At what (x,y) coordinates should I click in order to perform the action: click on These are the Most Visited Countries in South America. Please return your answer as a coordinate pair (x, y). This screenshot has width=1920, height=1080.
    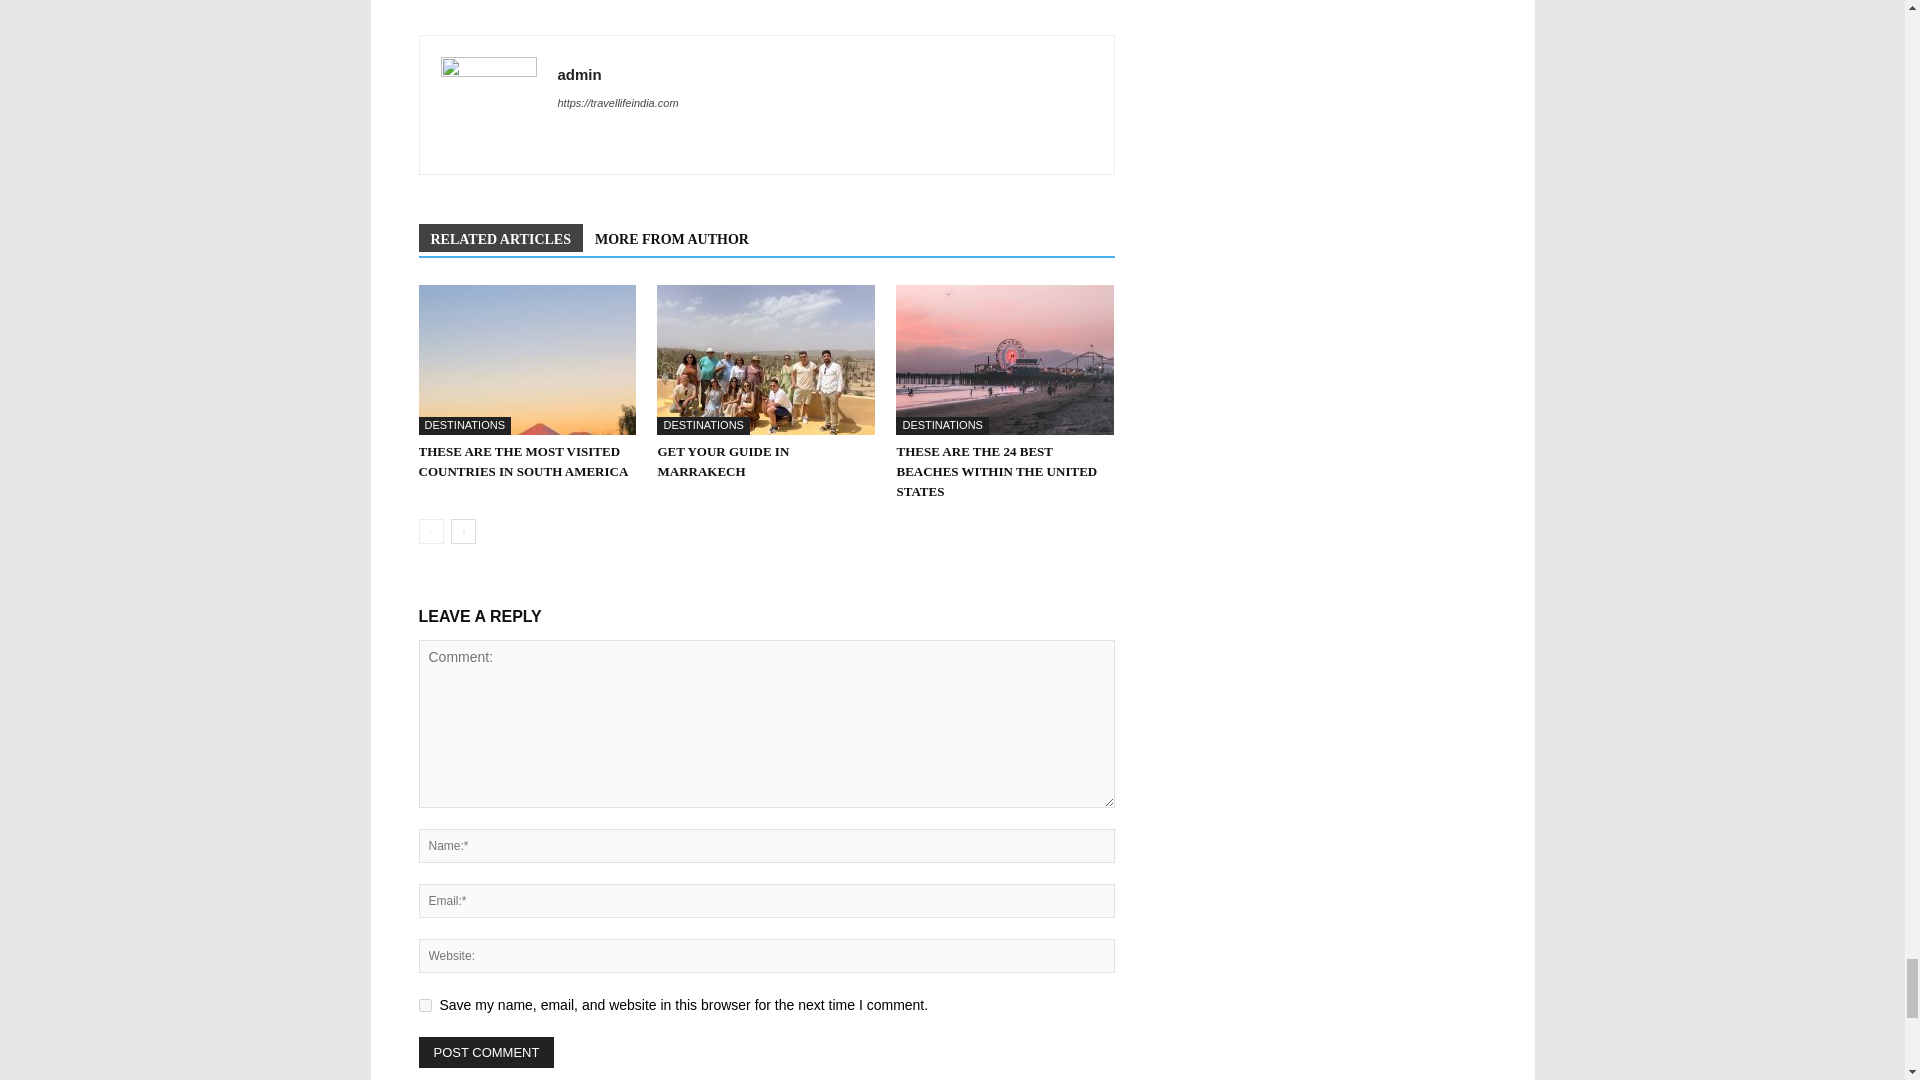
    Looking at the image, I should click on (526, 360).